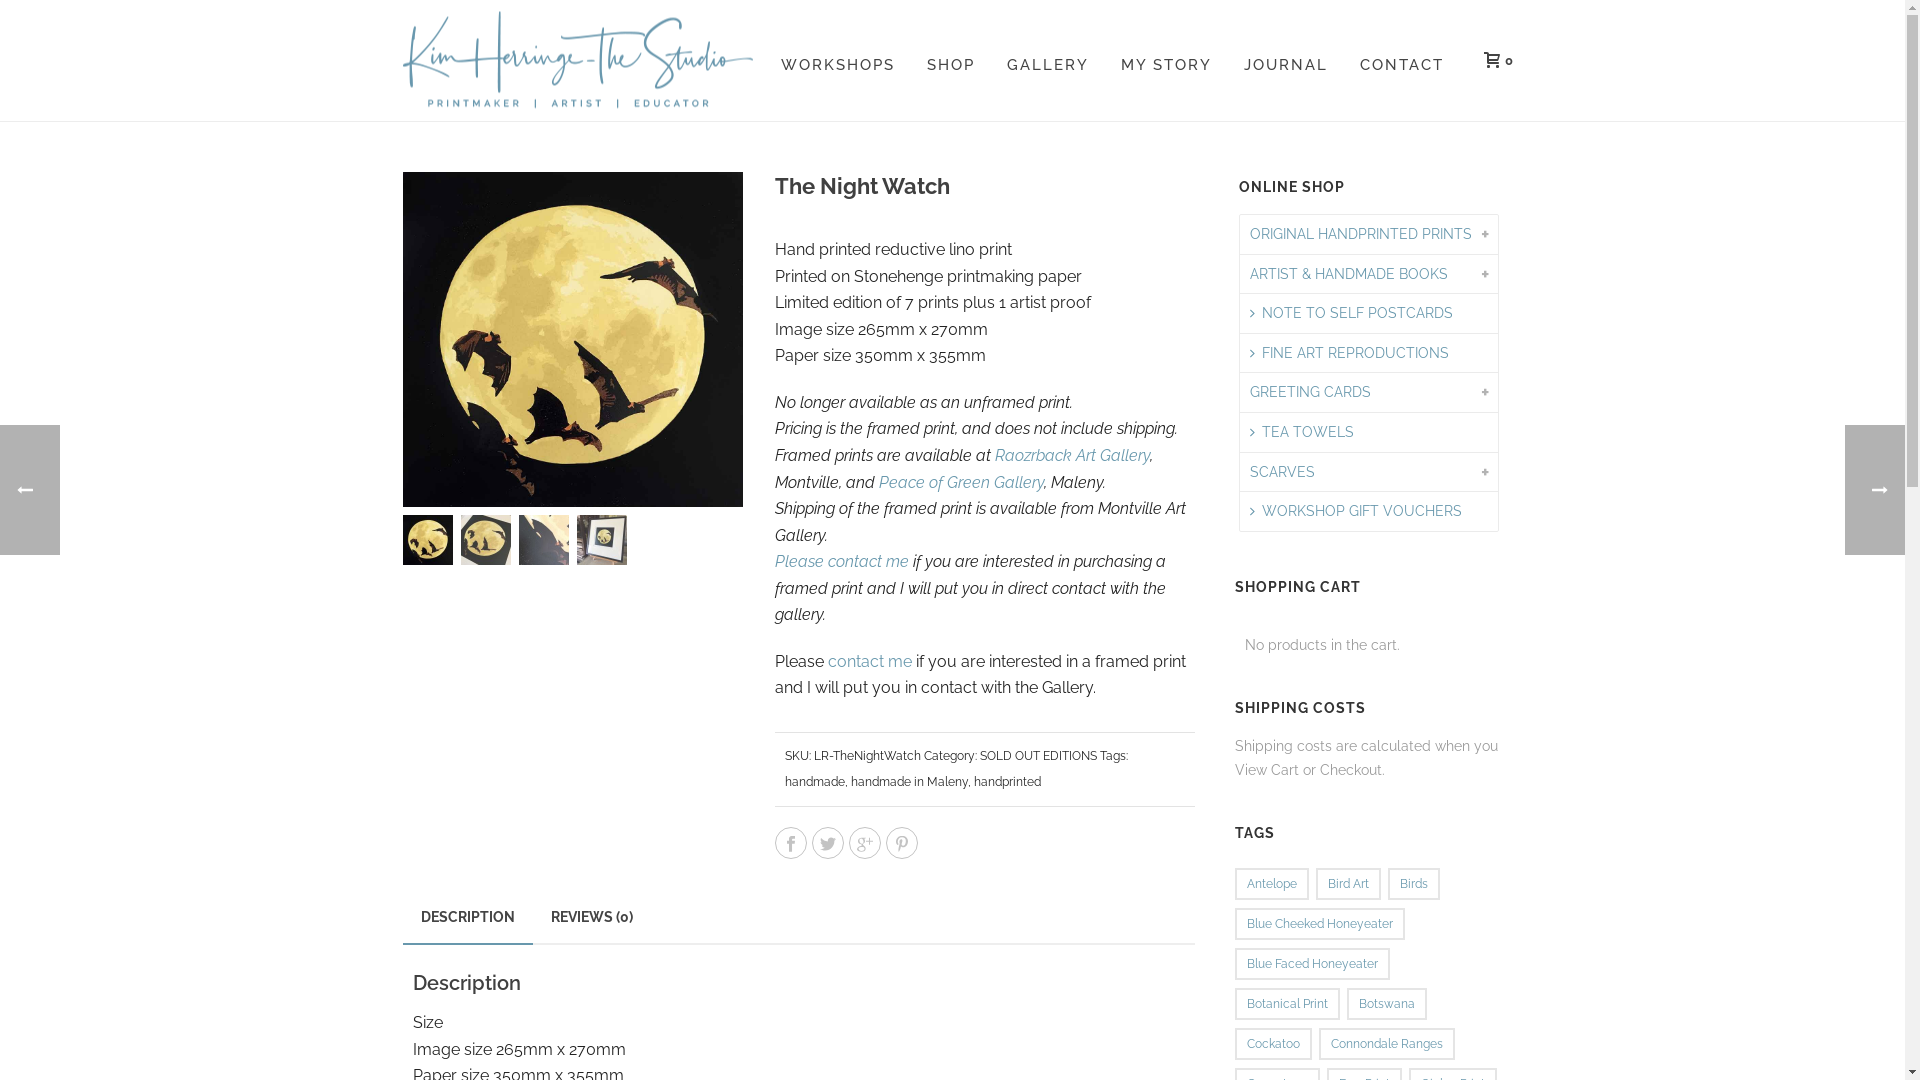 The height and width of the screenshot is (1080, 1920). What do you see at coordinates (870, 662) in the screenshot?
I see `contact me` at bounding box center [870, 662].